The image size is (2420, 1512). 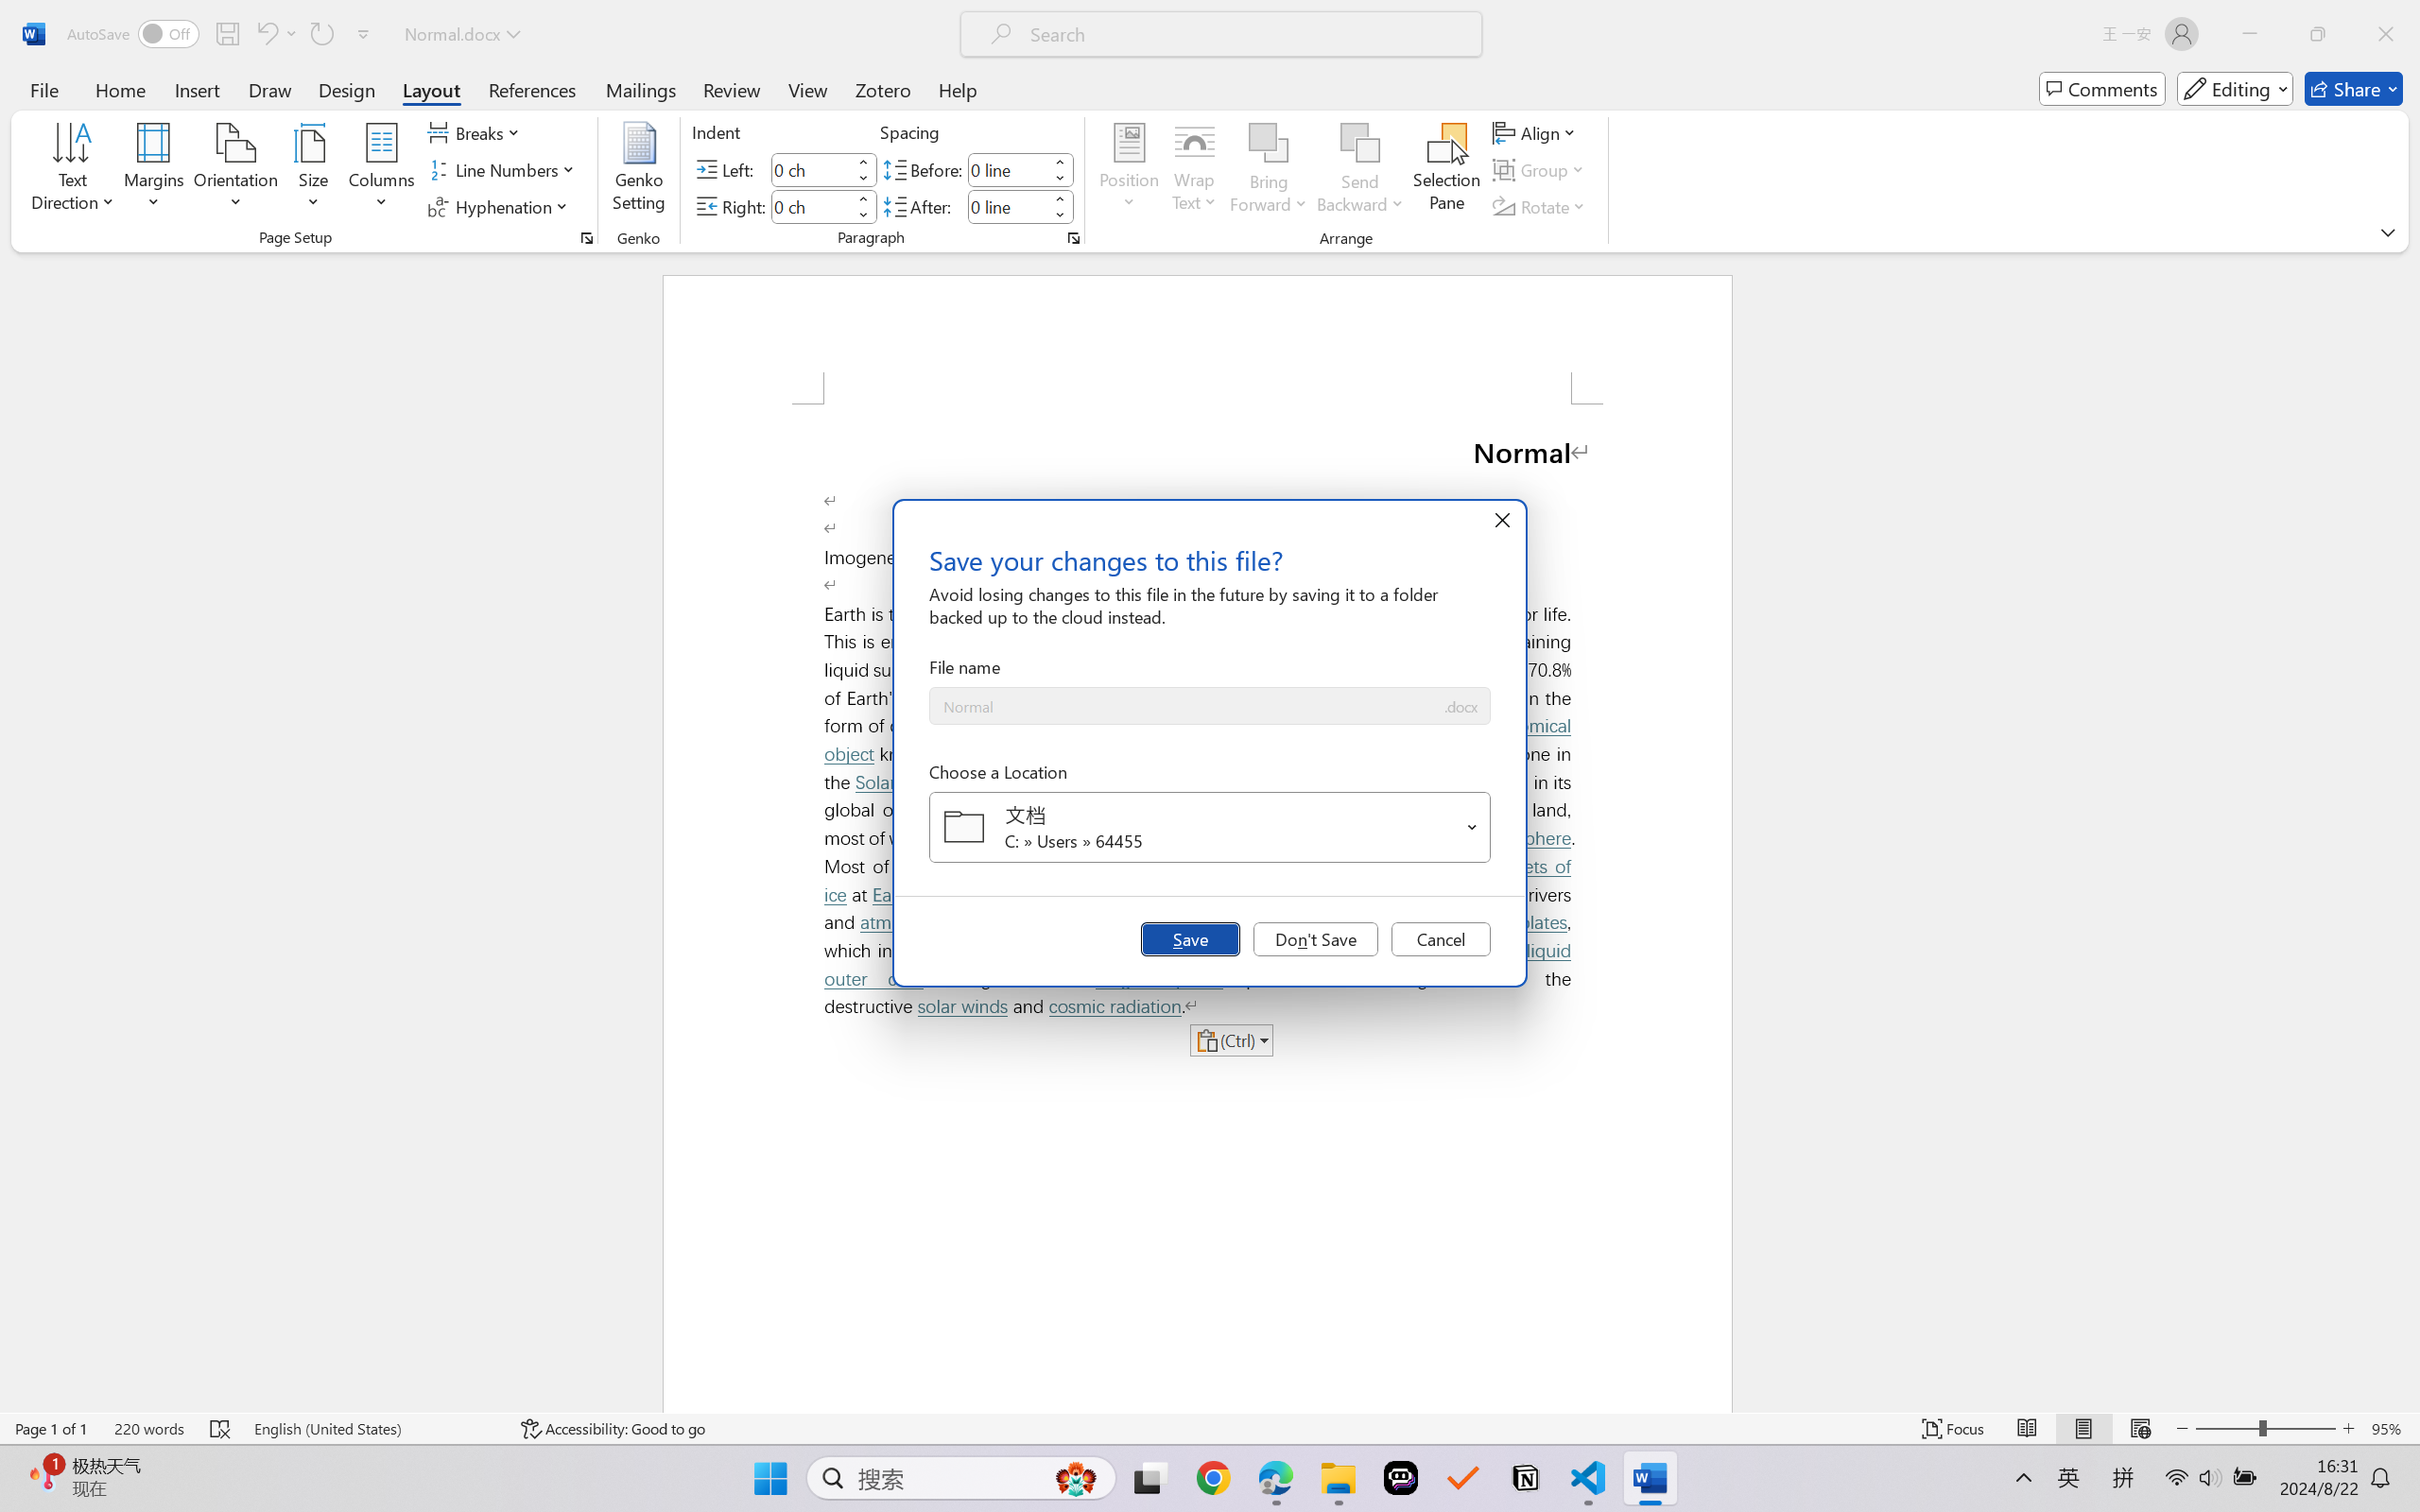 What do you see at coordinates (1129, 170) in the screenshot?
I see `Position` at bounding box center [1129, 170].